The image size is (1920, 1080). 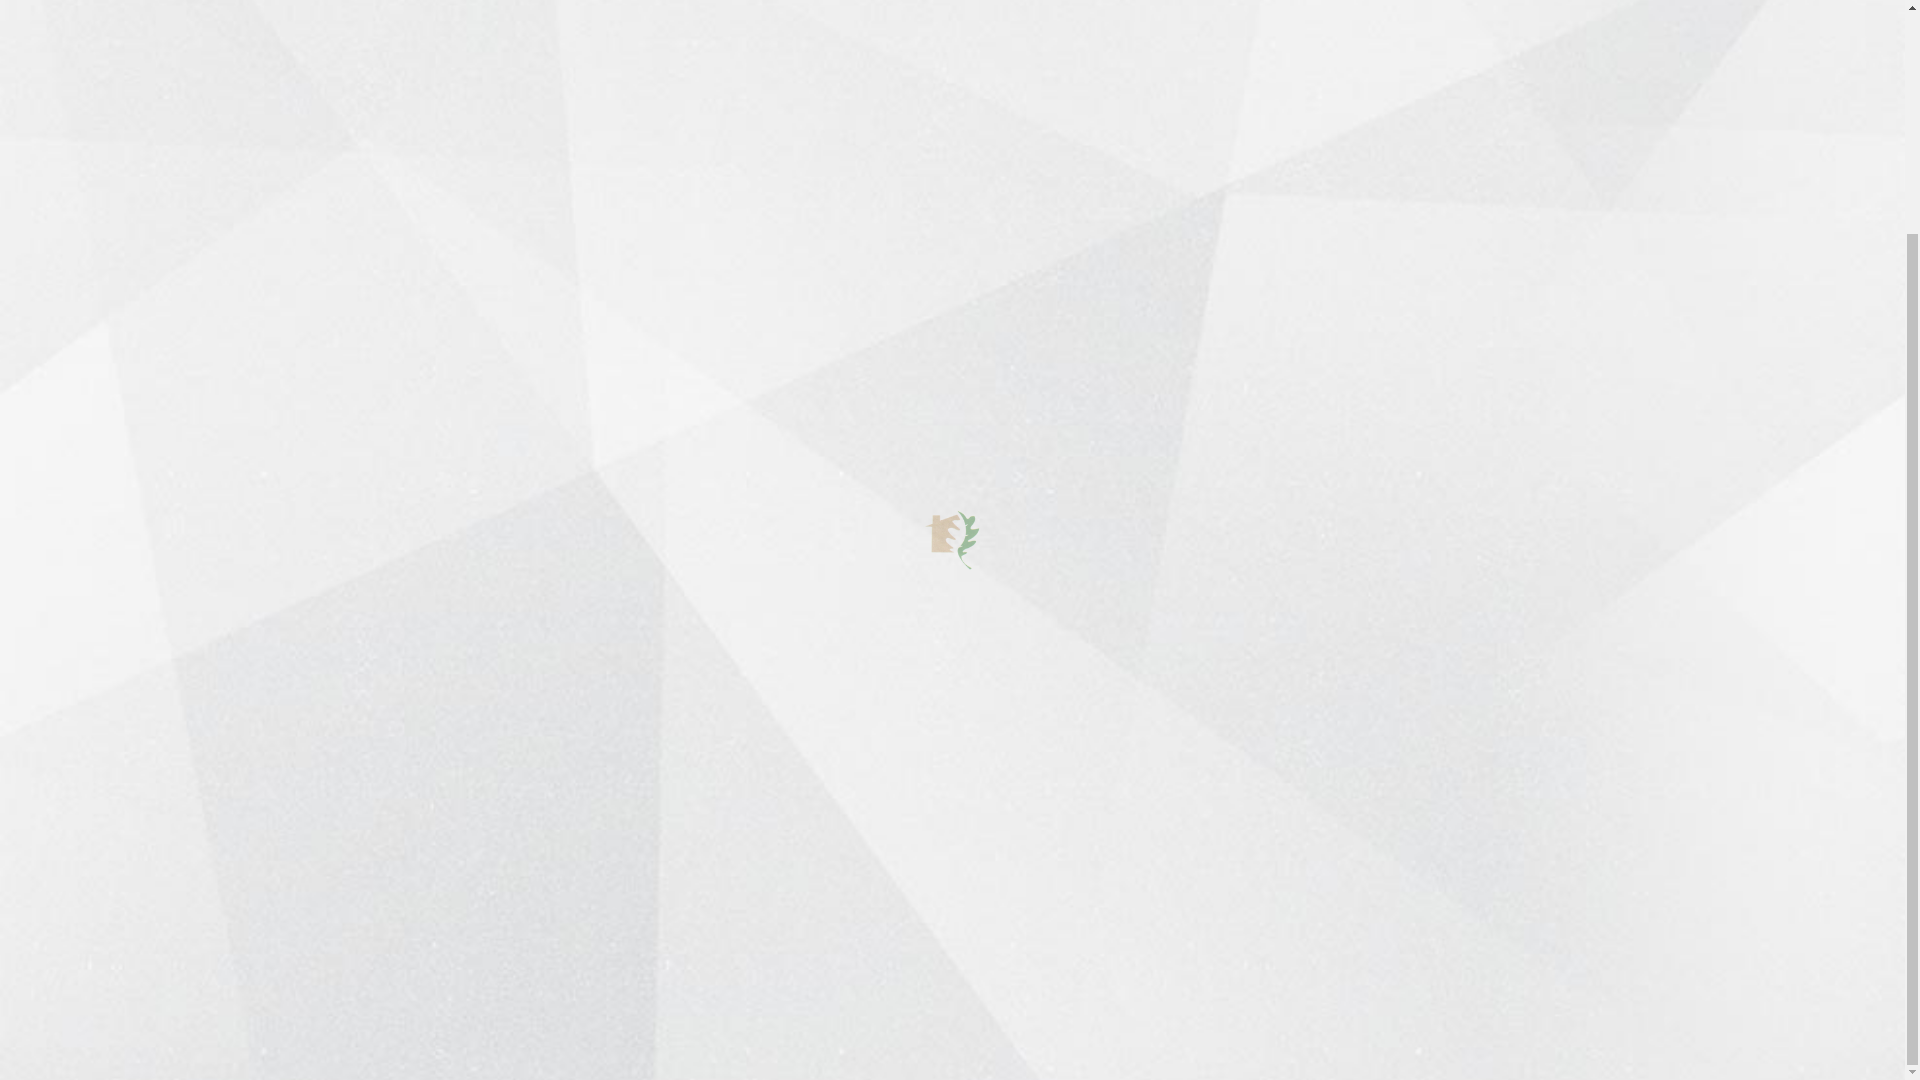 What do you see at coordinates (836, 777) in the screenshot?
I see `Publications` at bounding box center [836, 777].